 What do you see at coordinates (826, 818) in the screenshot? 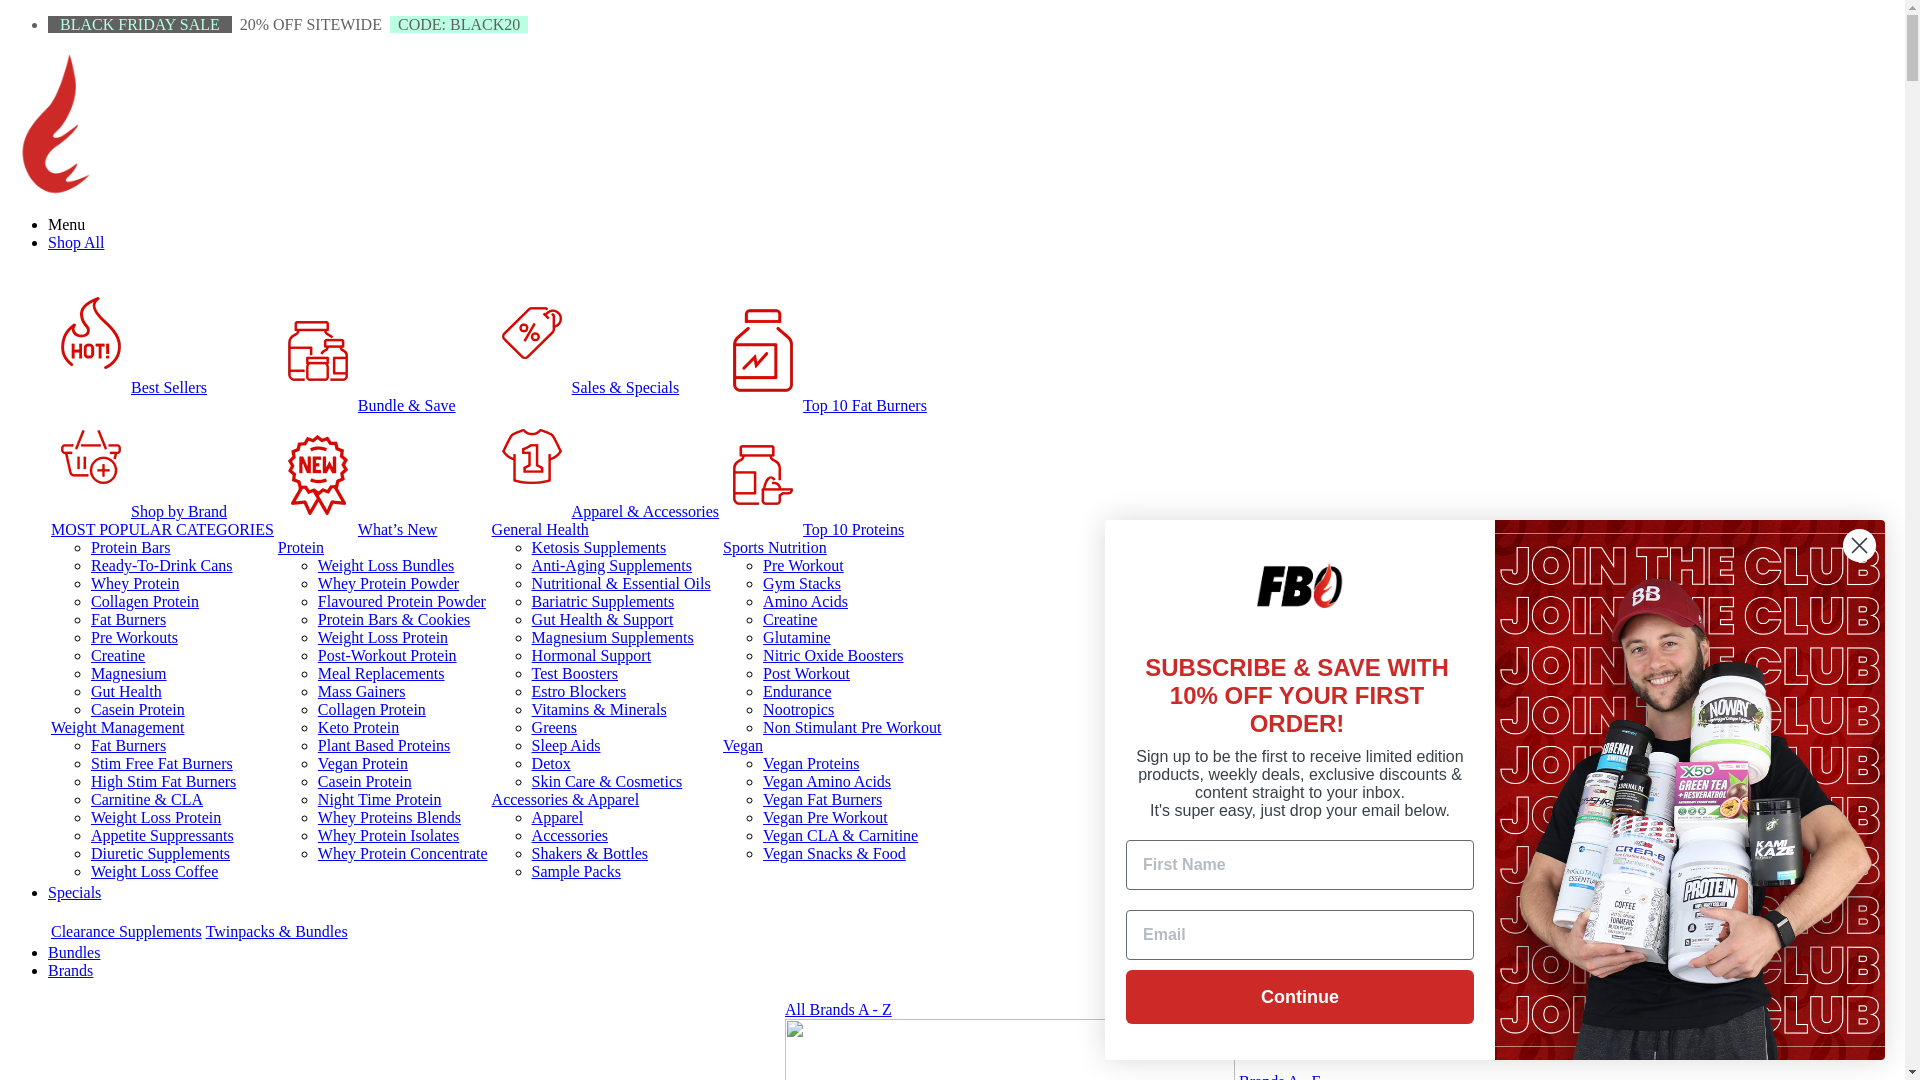
I see `Vegan Pre Workout` at bounding box center [826, 818].